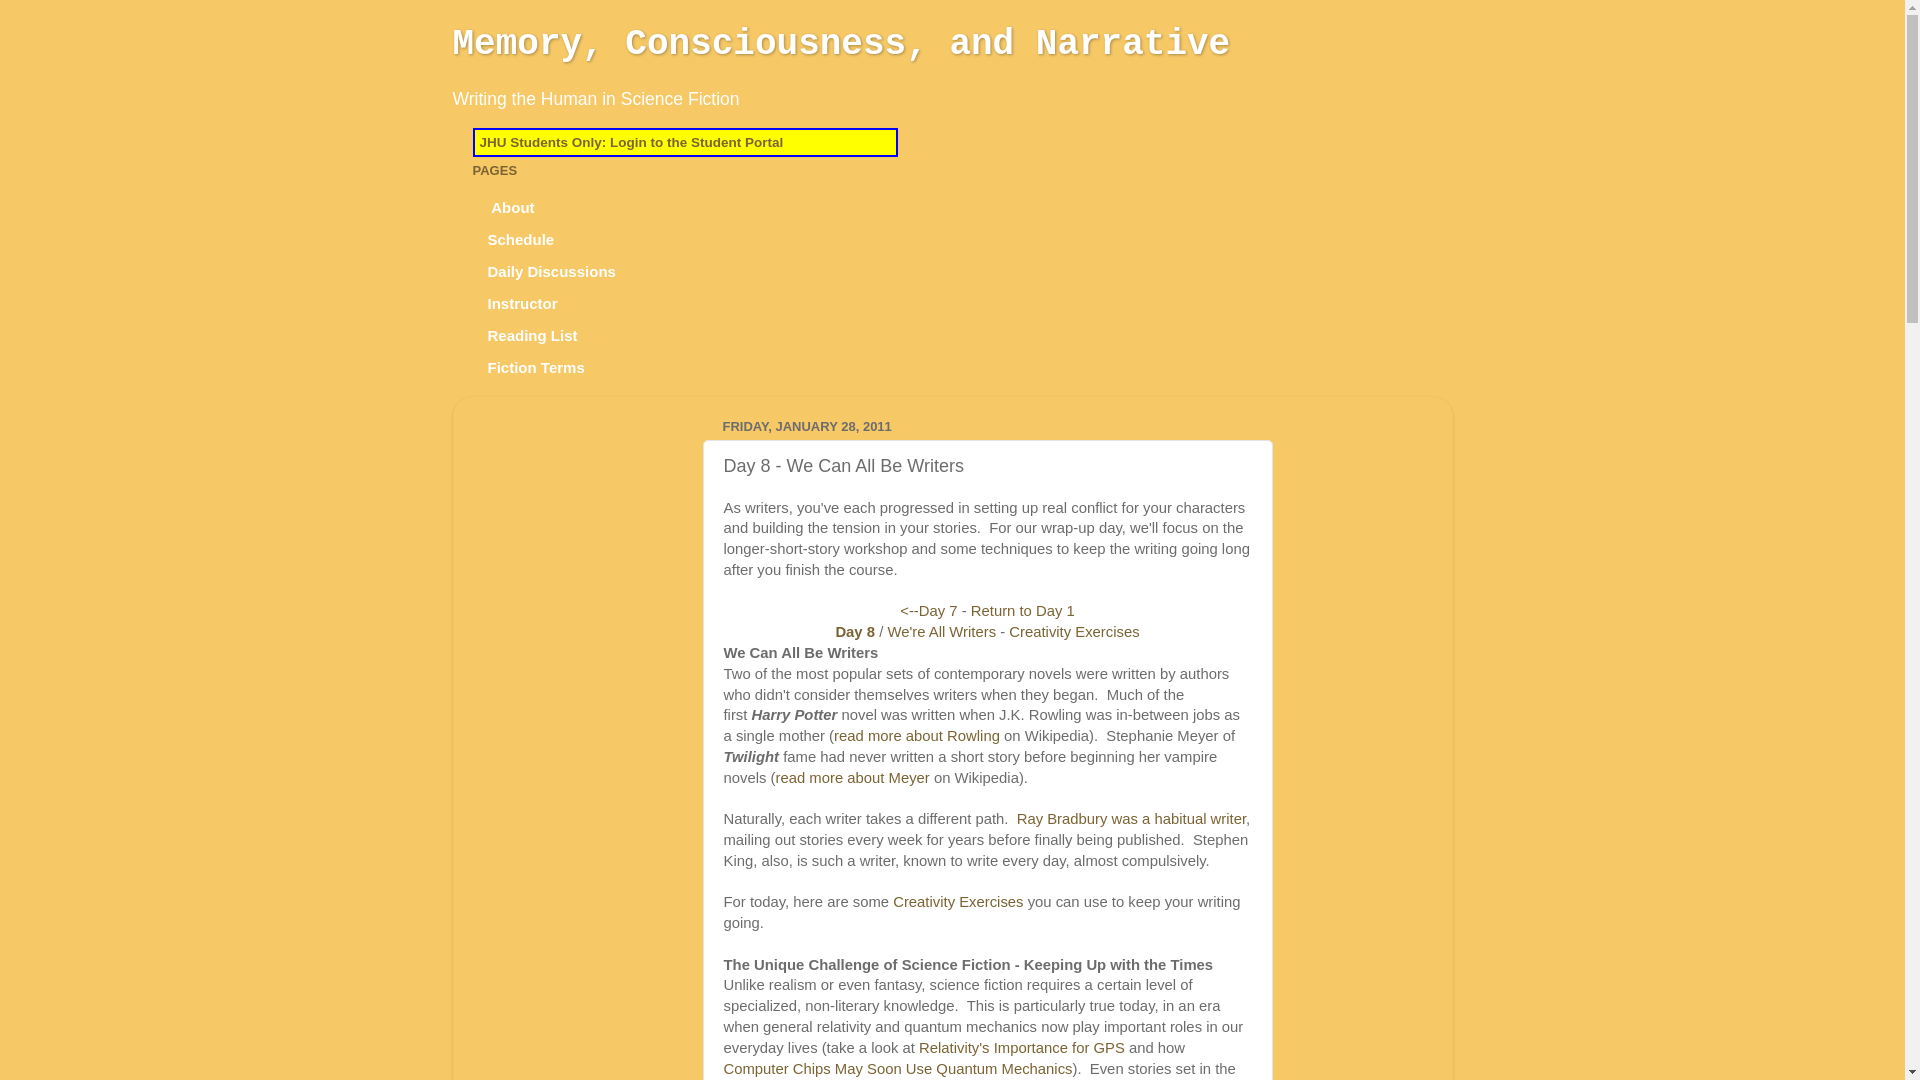  I want to click on Schedule, so click(521, 240).